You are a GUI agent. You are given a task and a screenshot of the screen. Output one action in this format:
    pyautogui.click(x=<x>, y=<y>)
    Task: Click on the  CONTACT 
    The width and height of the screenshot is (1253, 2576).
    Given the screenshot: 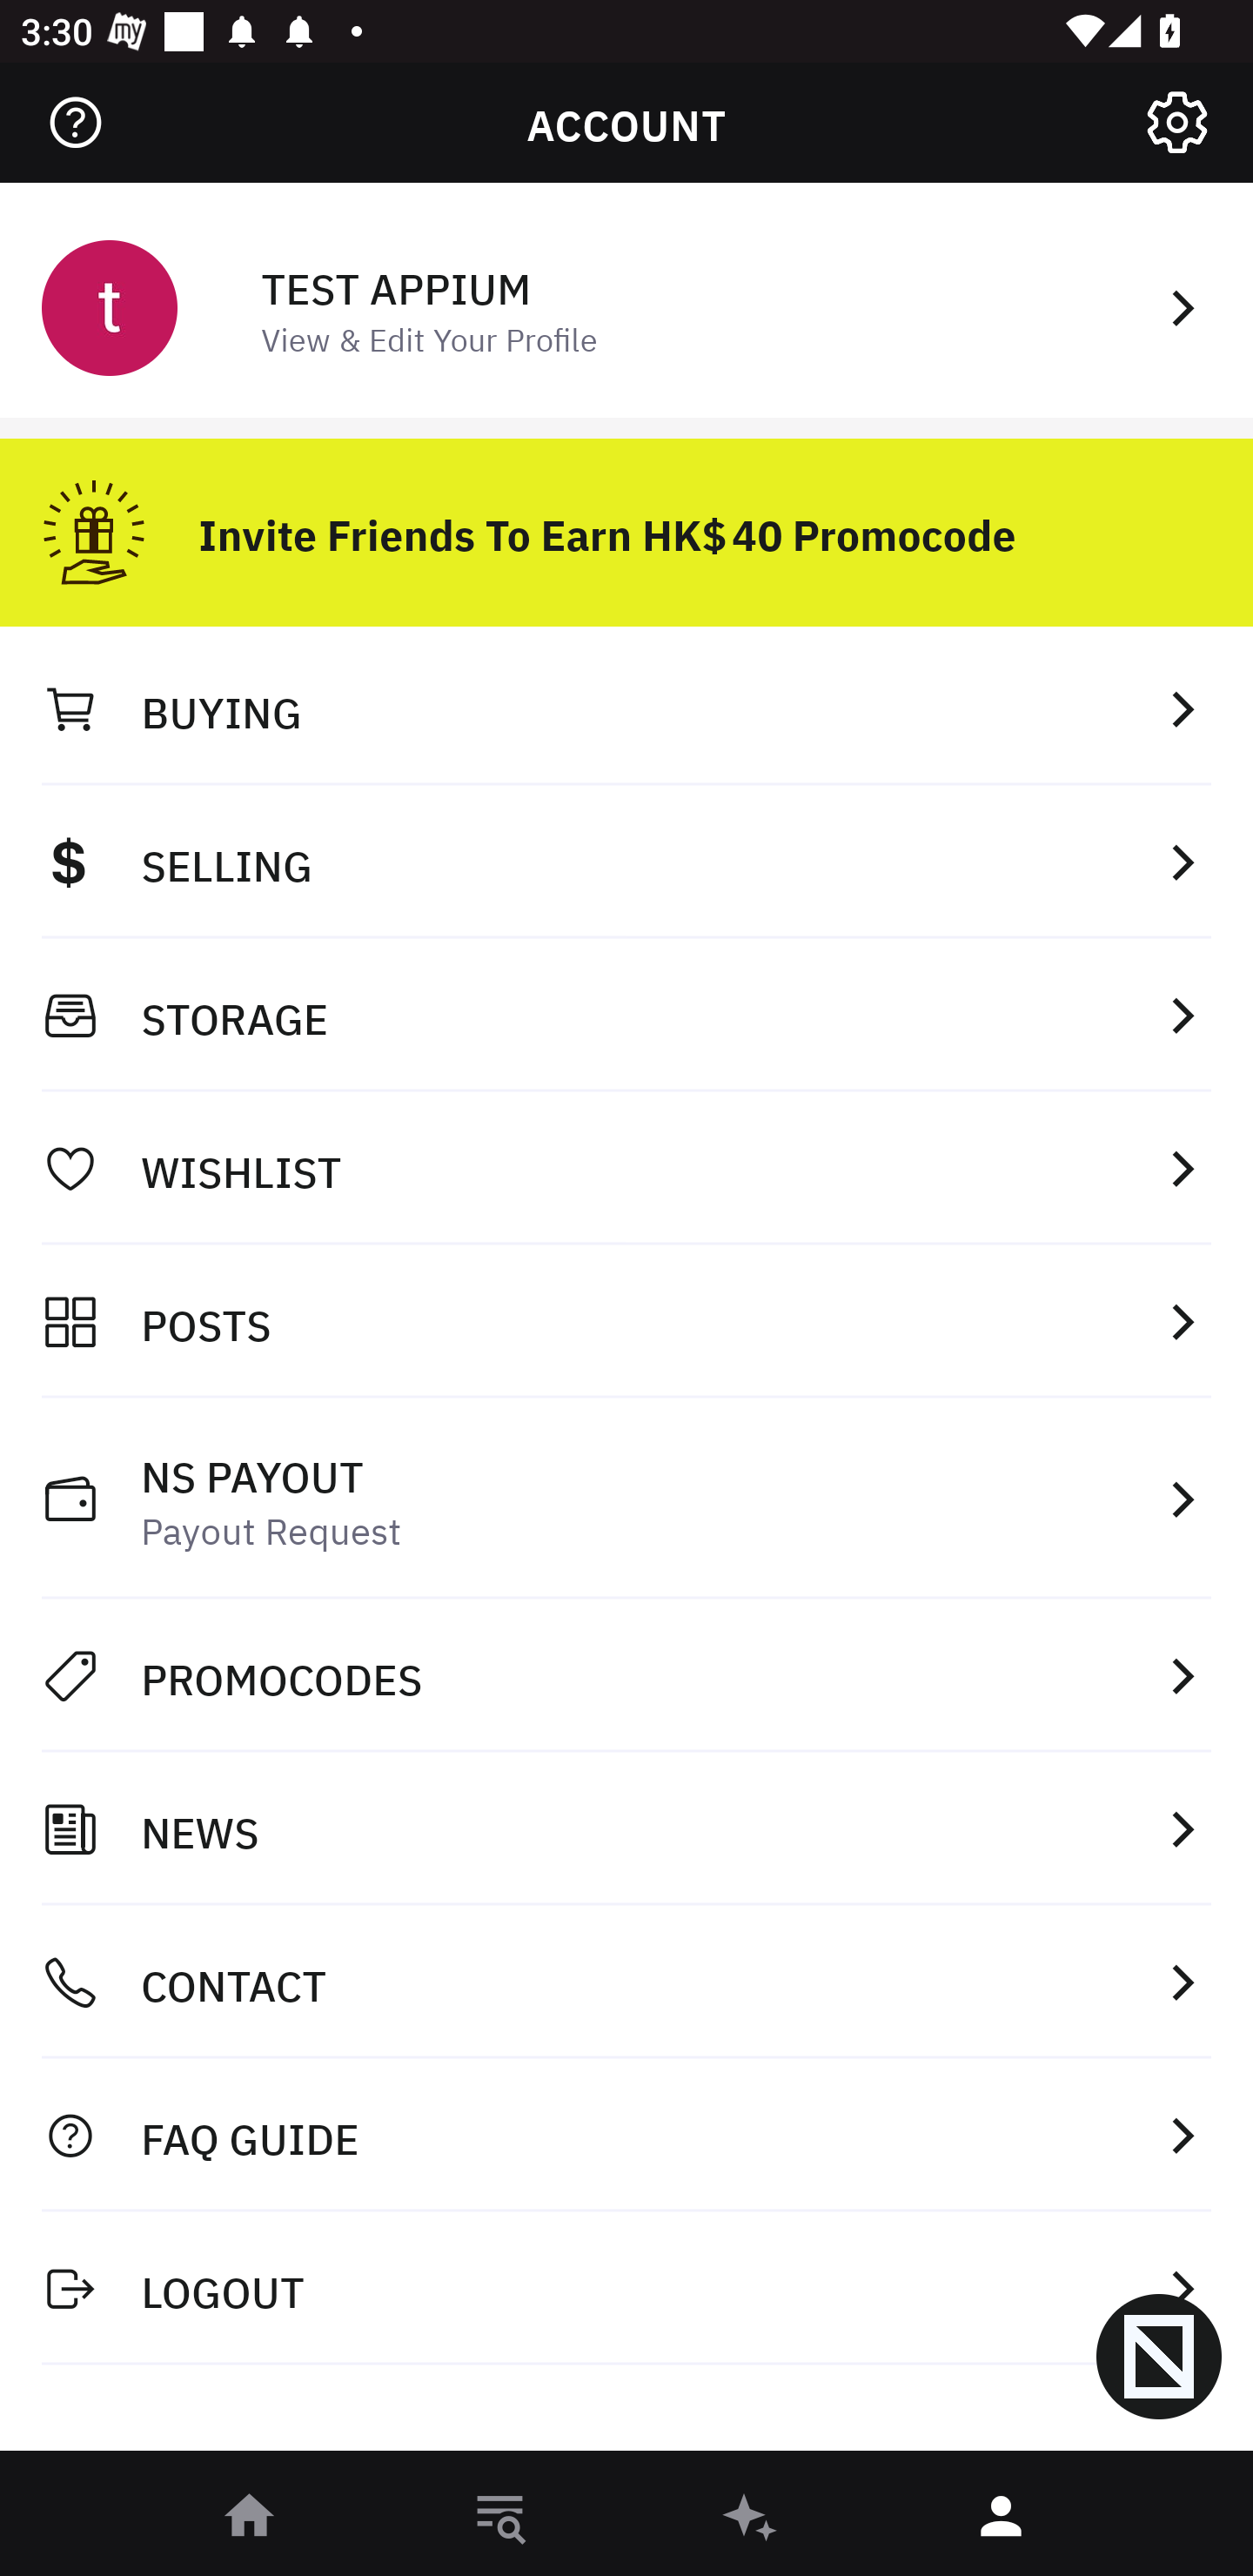 What is the action you would take?
    pyautogui.click(x=626, y=1982)
    